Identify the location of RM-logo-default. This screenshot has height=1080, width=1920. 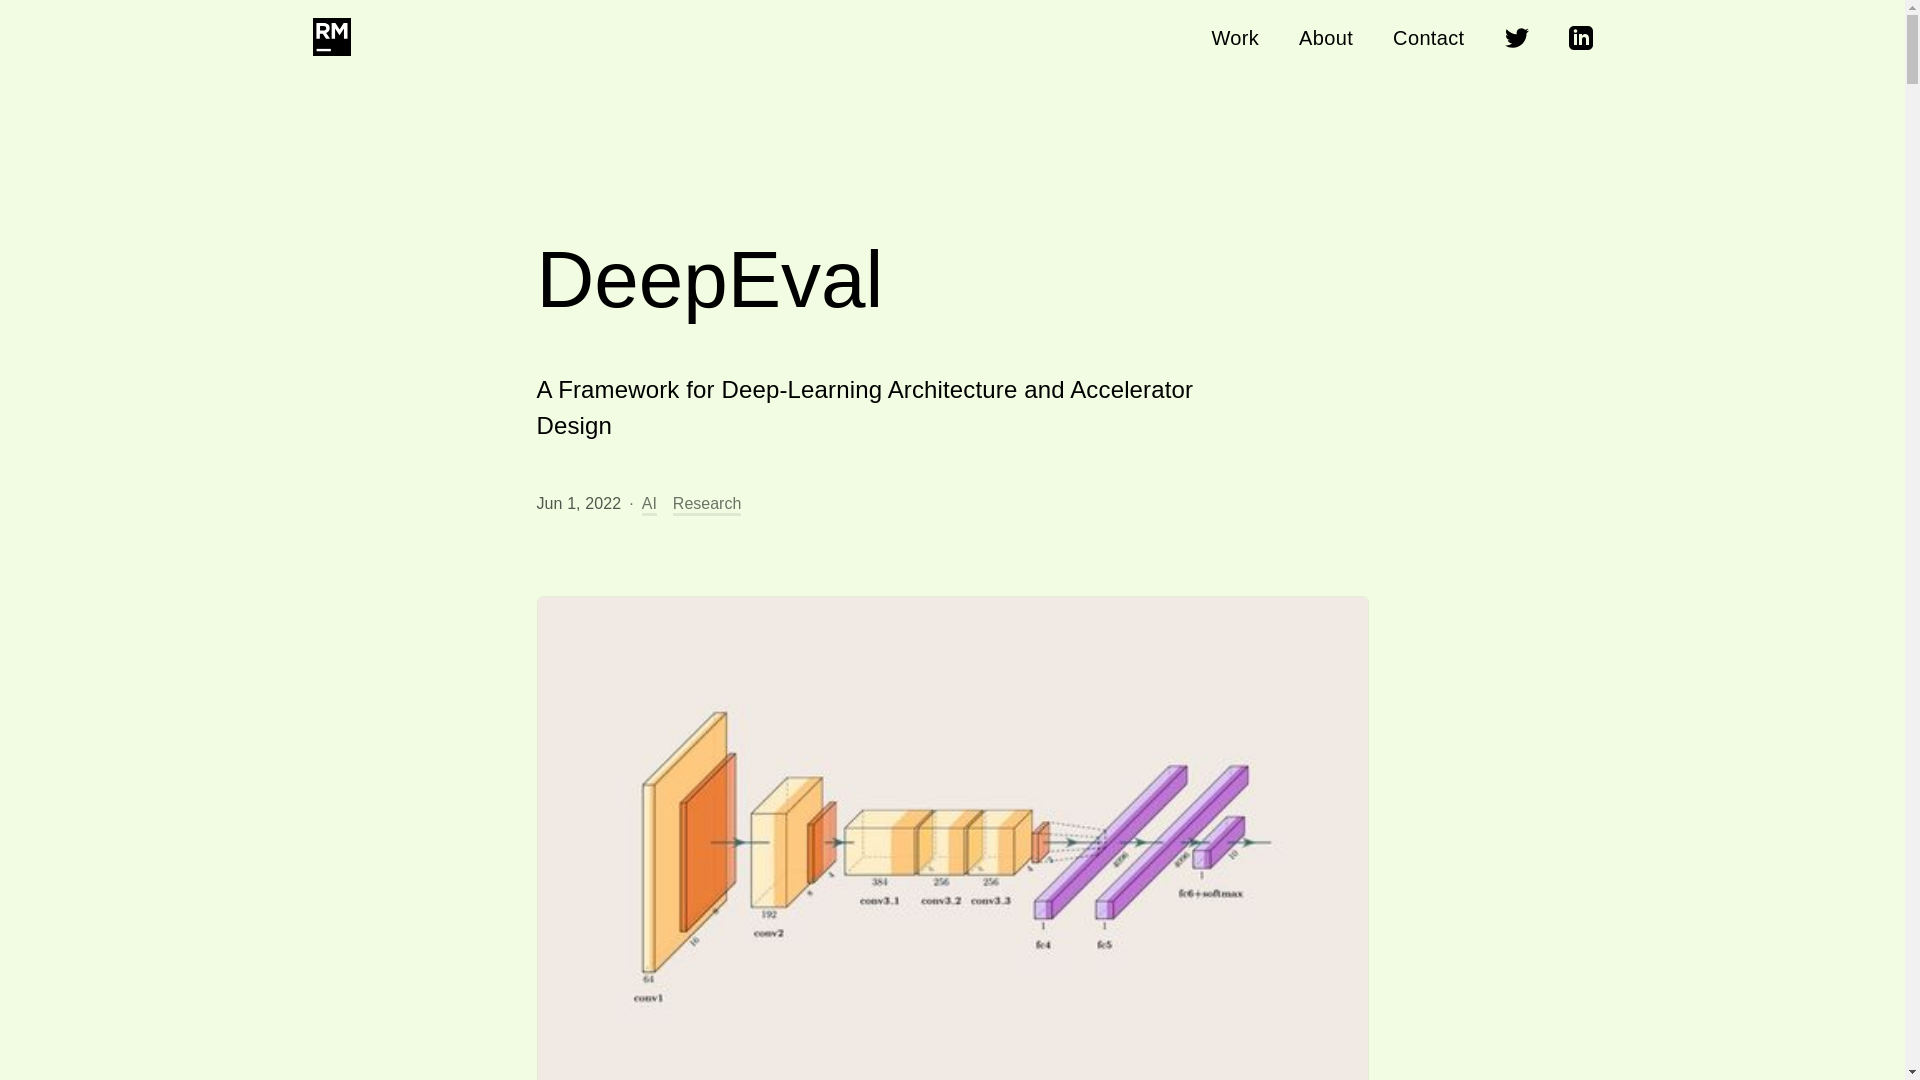
(329, 38).